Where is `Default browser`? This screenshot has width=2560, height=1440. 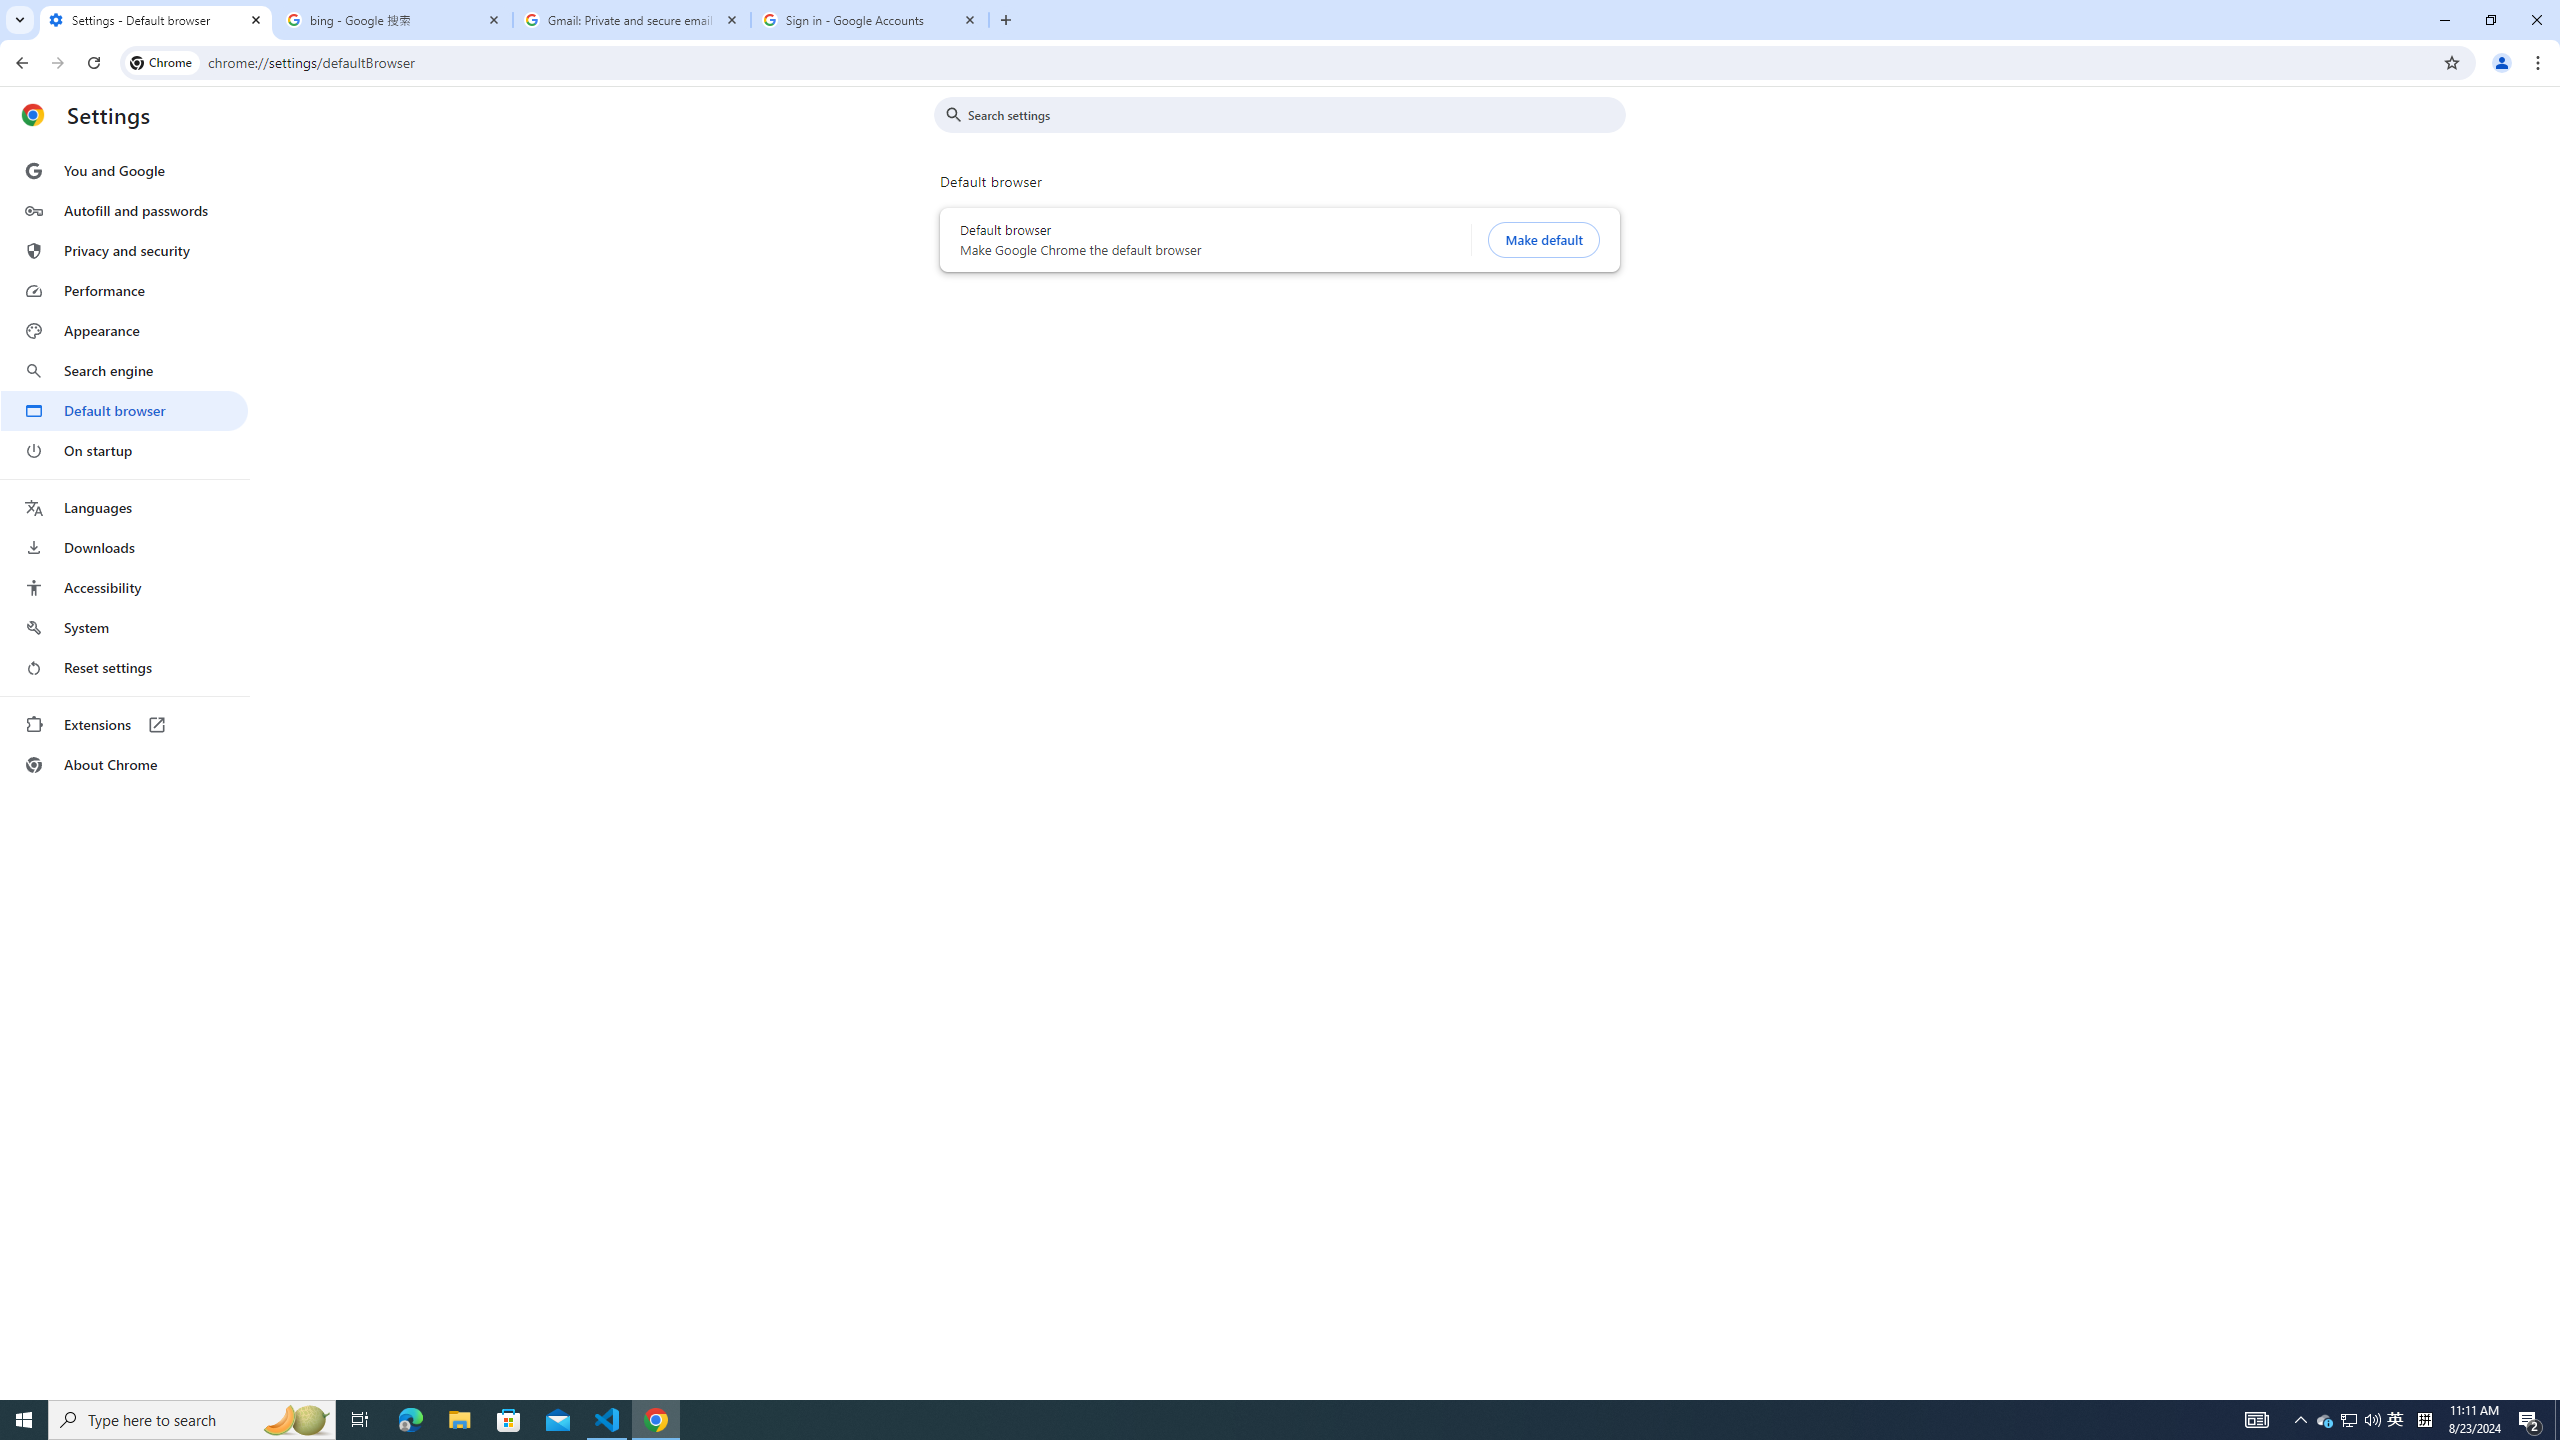
Default browser is located at coordinates (124, 410).